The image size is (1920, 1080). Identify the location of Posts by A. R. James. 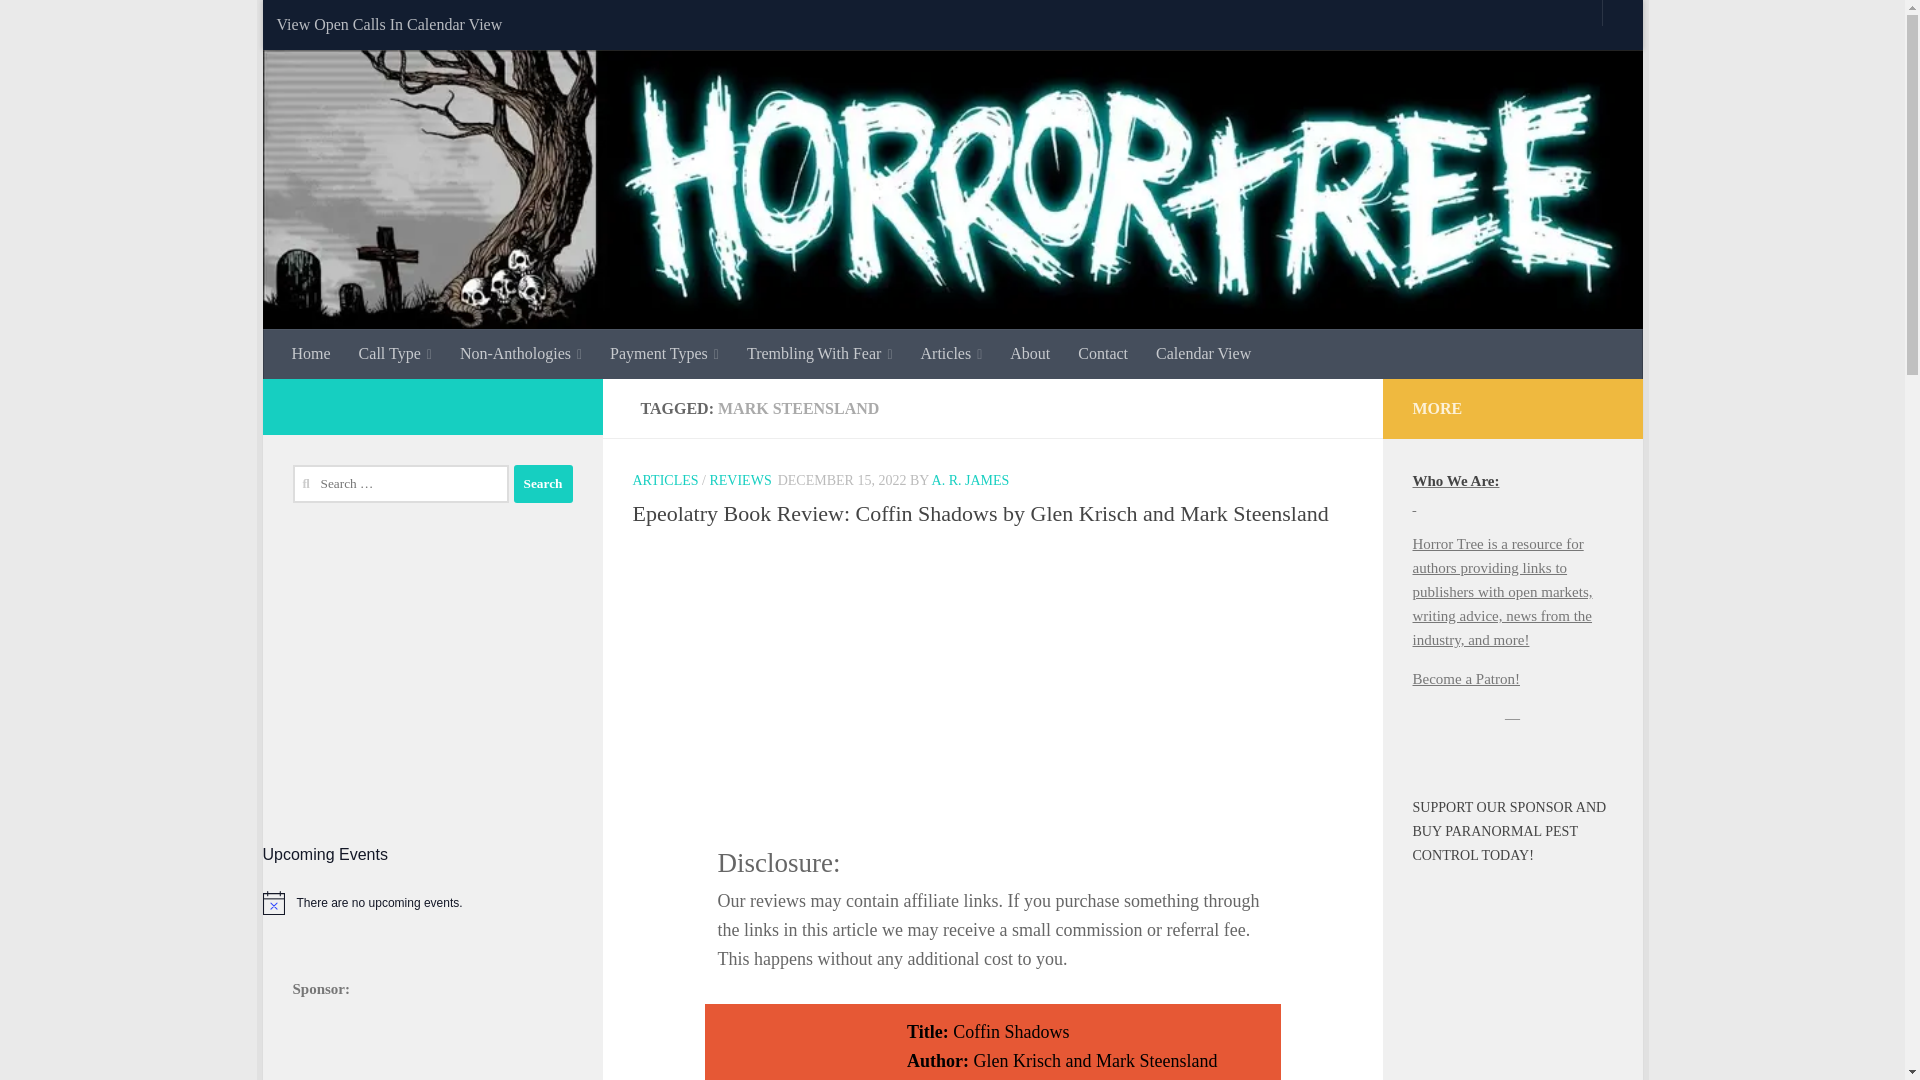
(970, 480).